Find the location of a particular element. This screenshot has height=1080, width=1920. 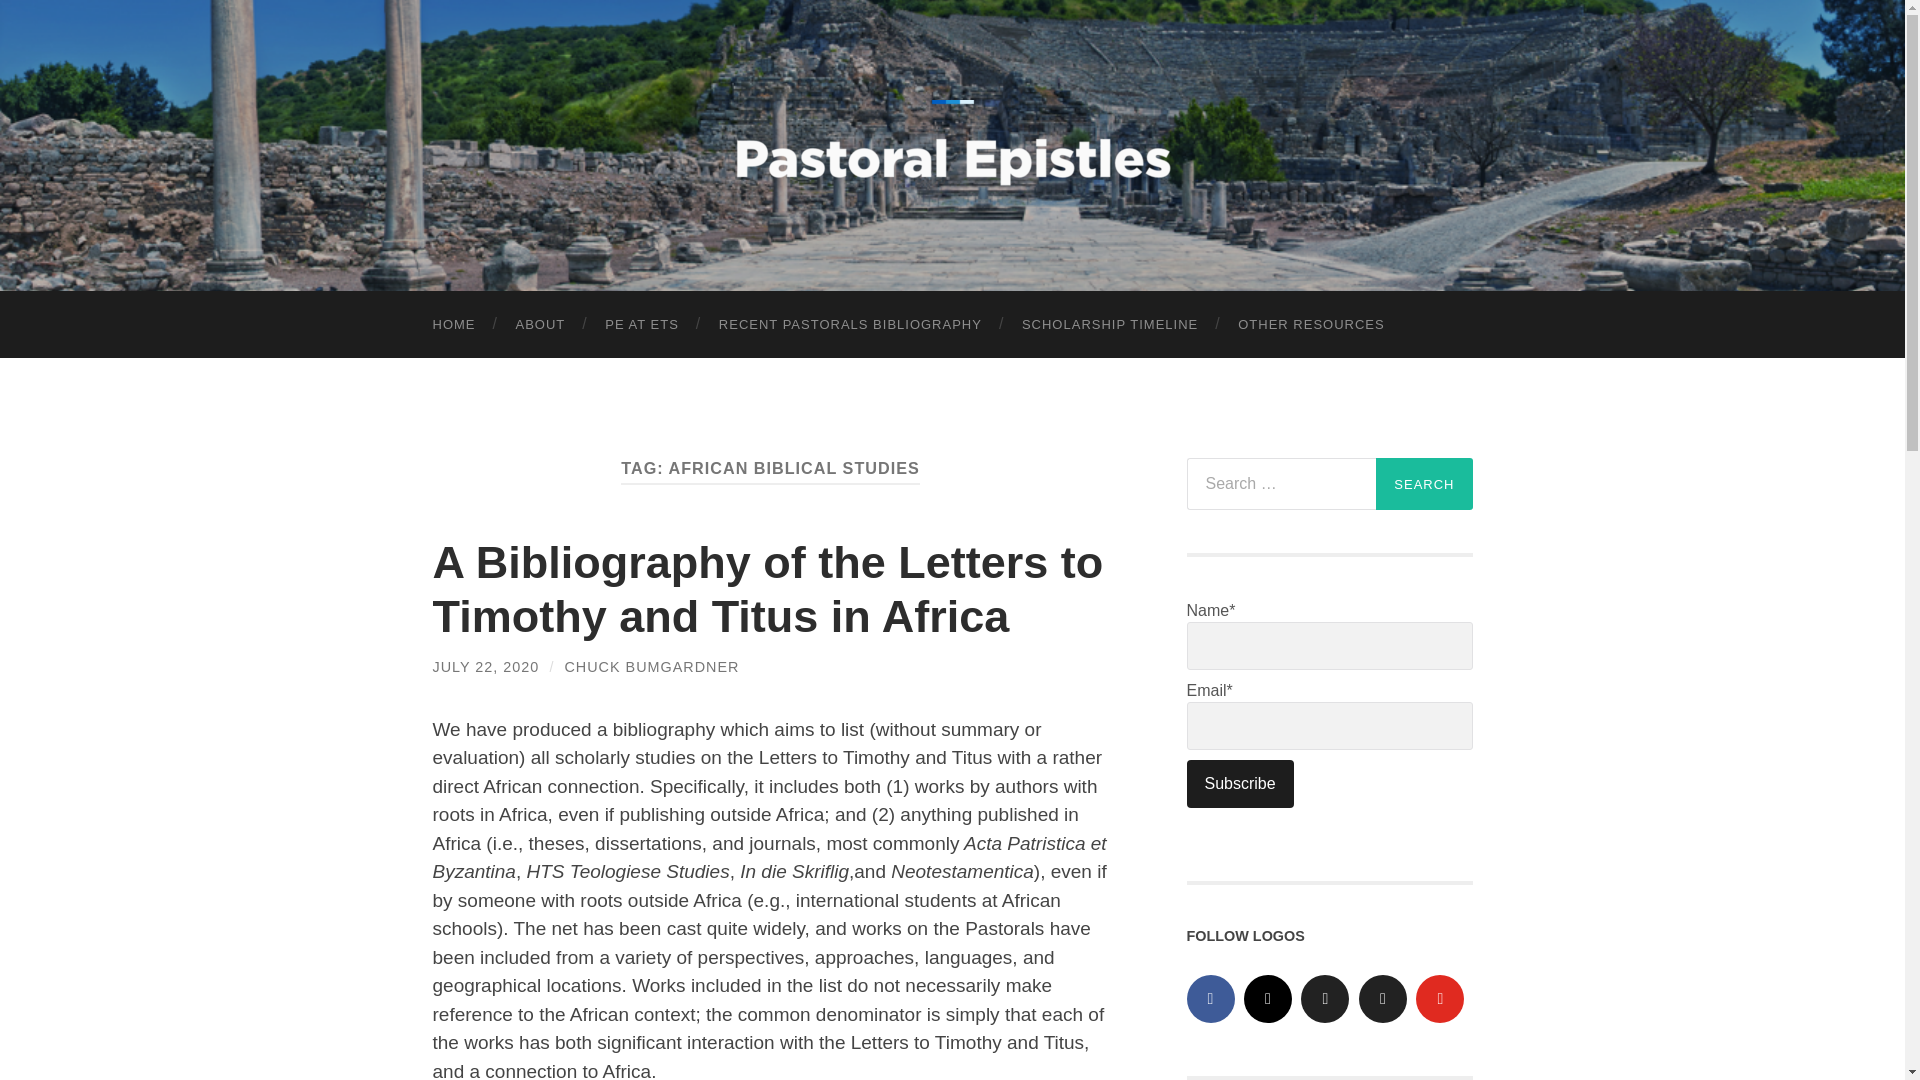

JULY 22, 2020 is located at coordinates (486, 666).